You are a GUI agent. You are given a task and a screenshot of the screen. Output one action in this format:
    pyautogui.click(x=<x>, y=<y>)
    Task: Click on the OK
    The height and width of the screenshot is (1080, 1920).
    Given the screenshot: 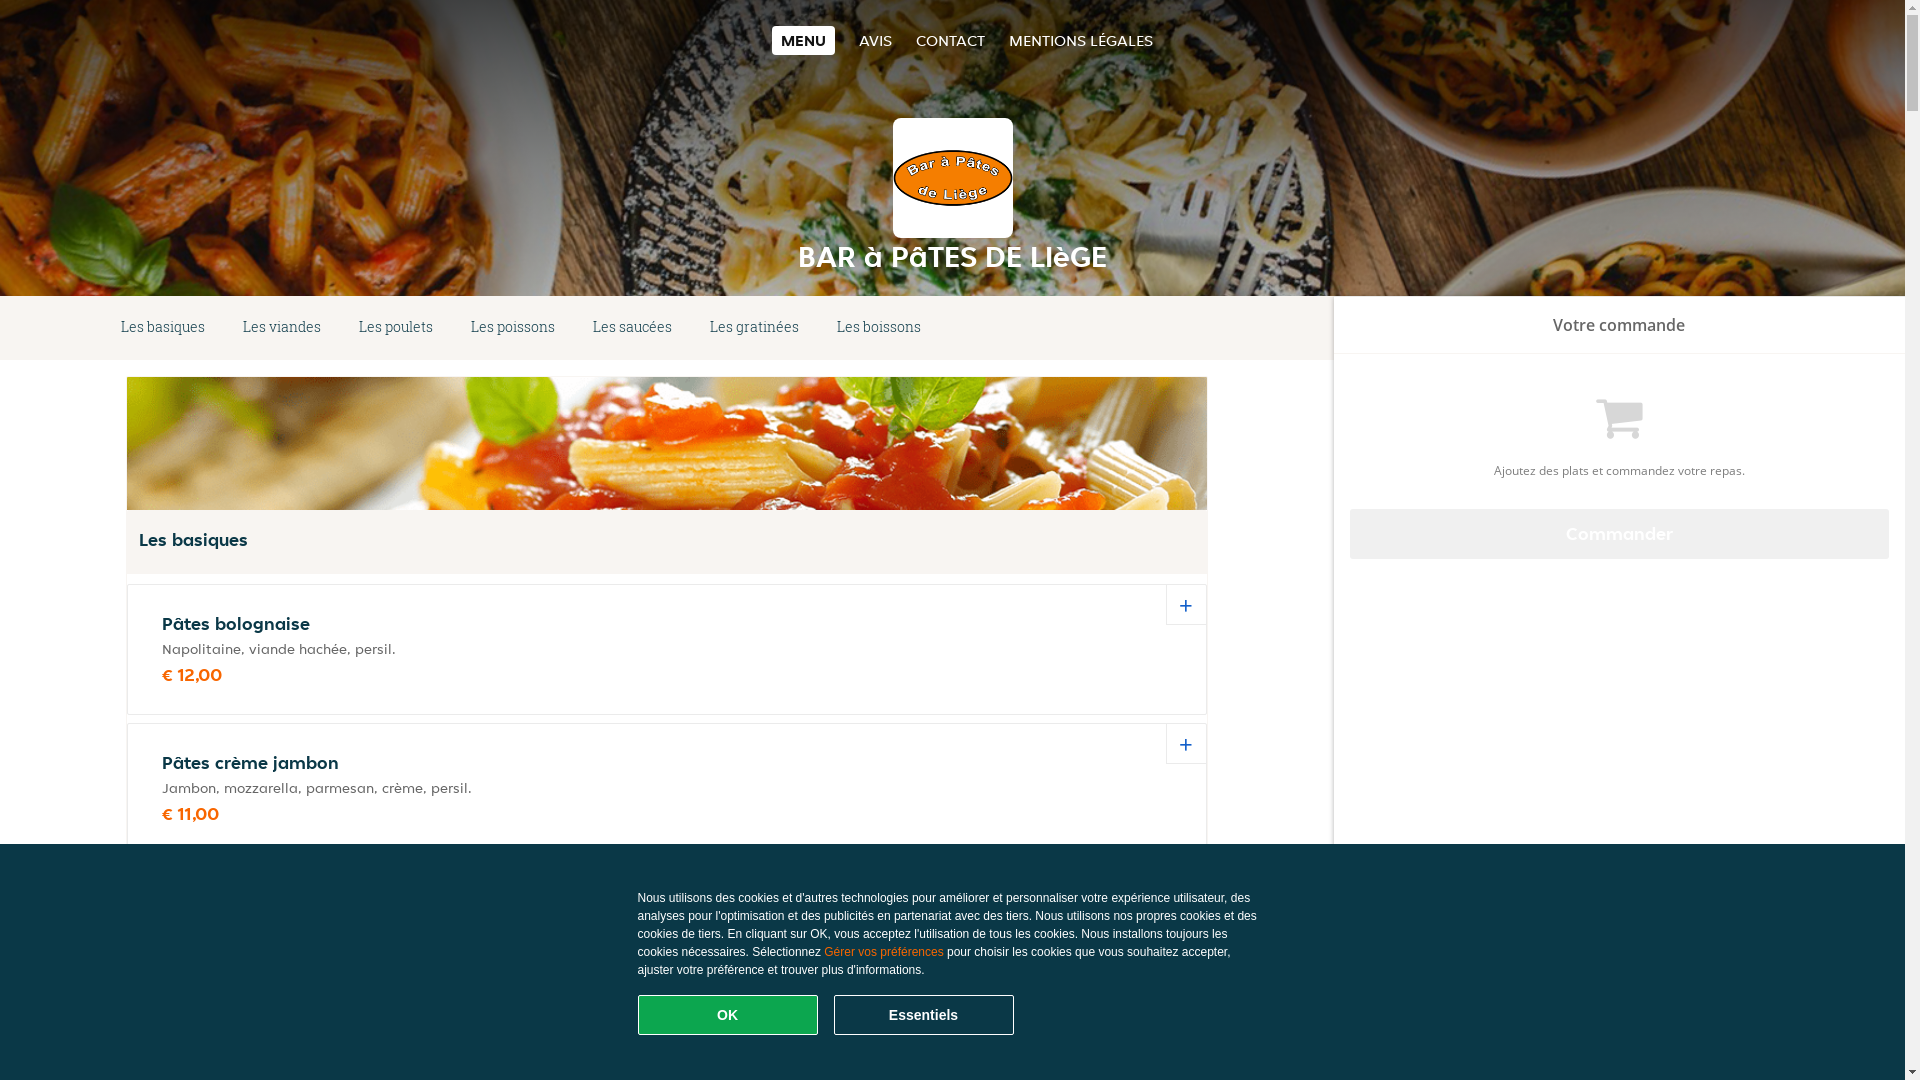 What is the action you would take?
    pyautogui.click(x=728, y=1015)
    